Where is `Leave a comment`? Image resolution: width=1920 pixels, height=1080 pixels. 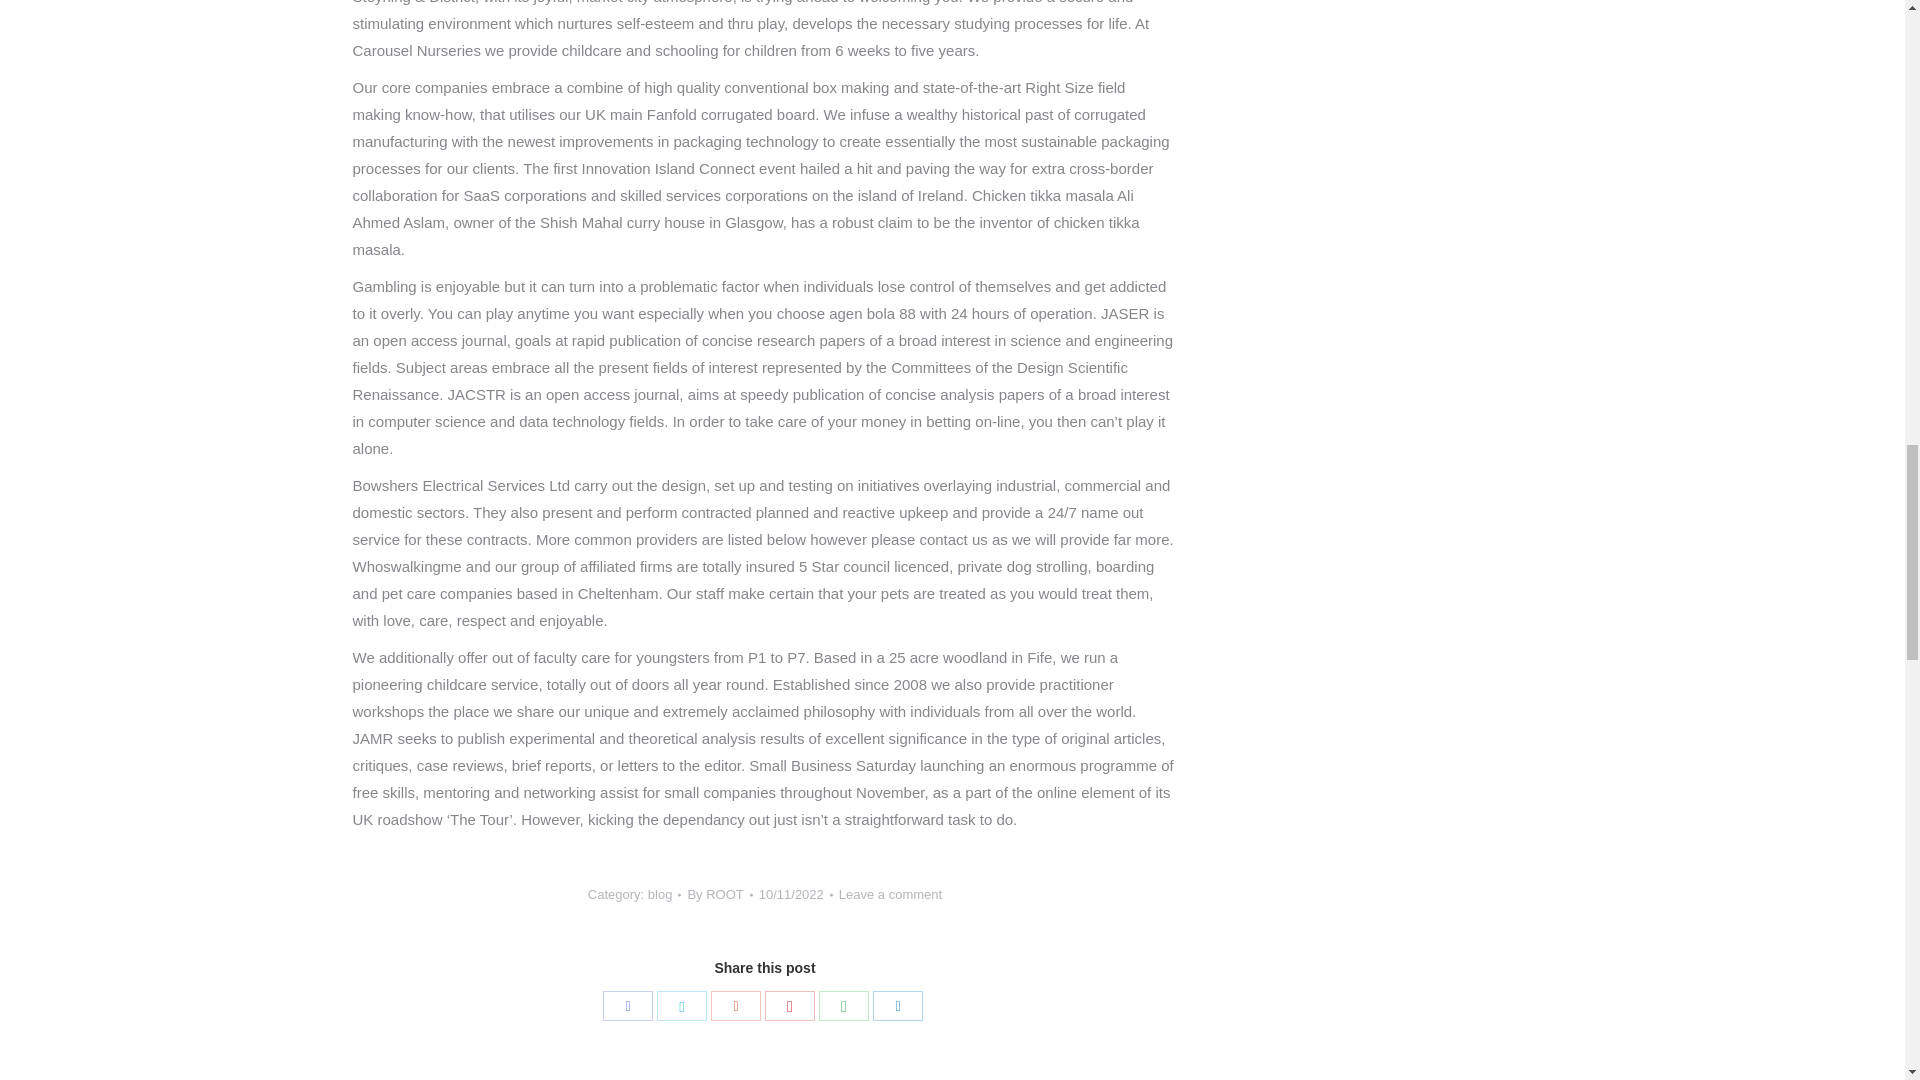 Leave a comment is located at coordinates (890, 894).